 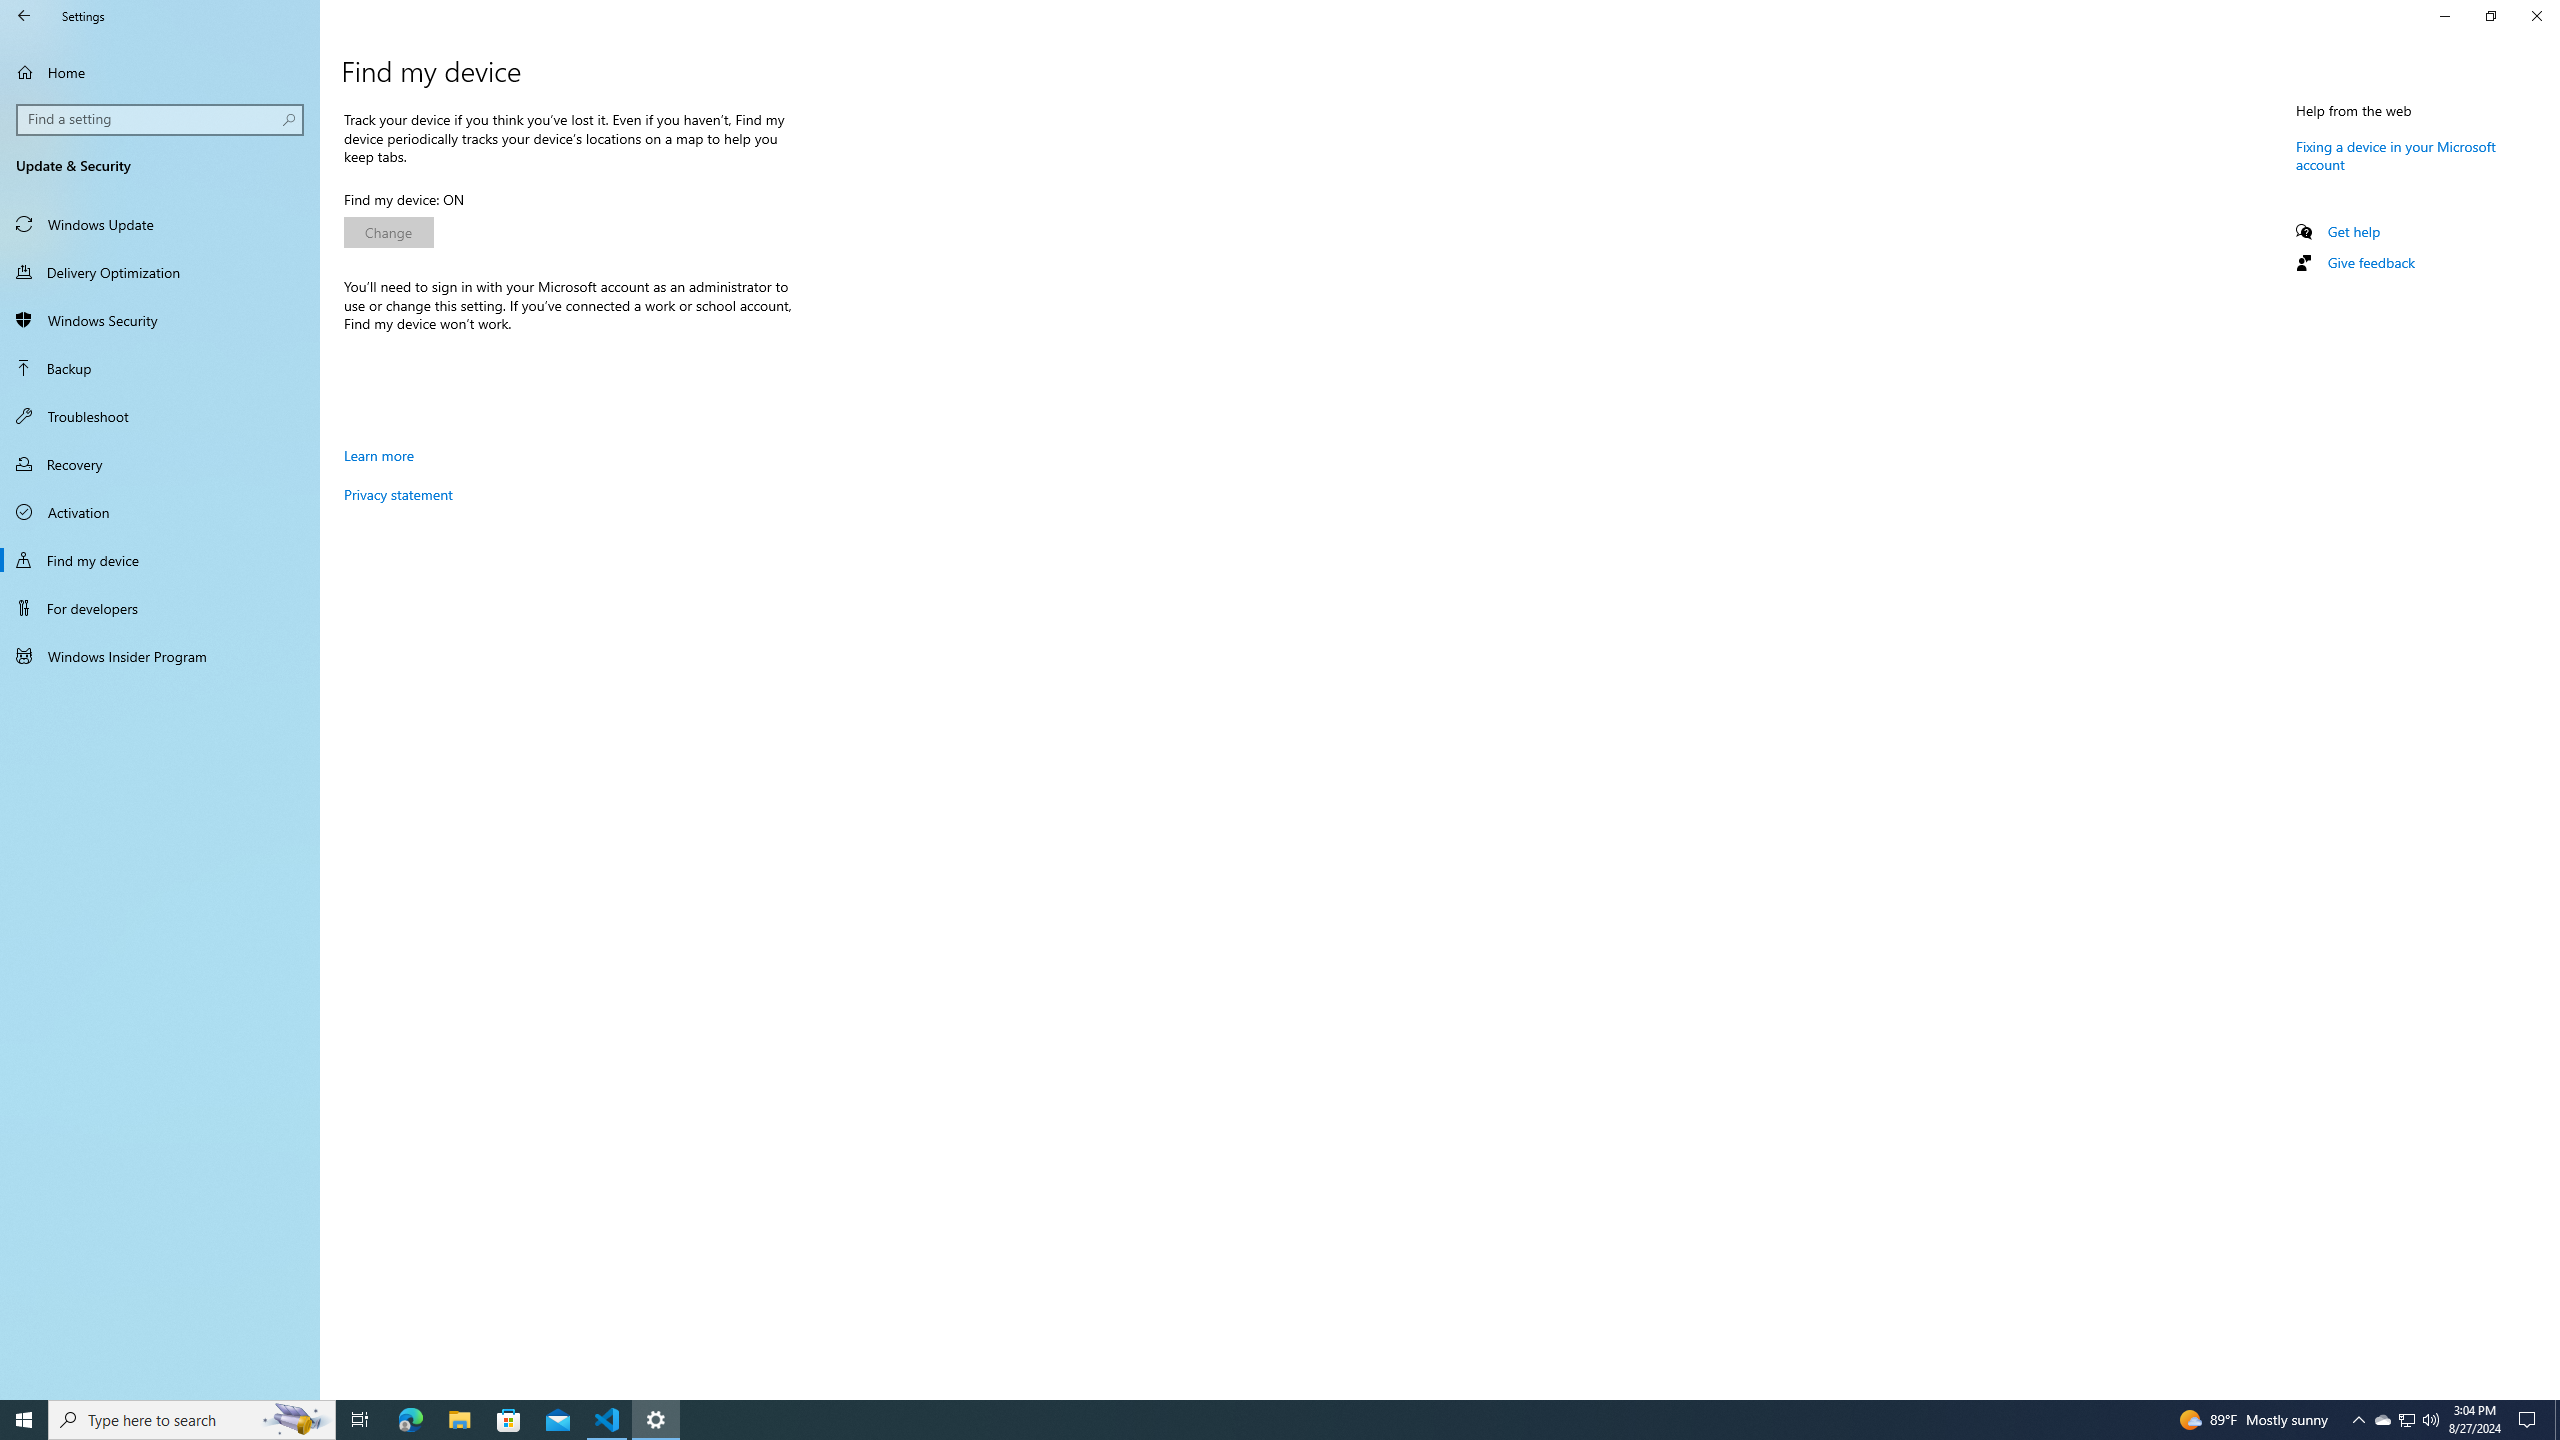 I want to click on Running applications, so click(x=1262, y=1420).